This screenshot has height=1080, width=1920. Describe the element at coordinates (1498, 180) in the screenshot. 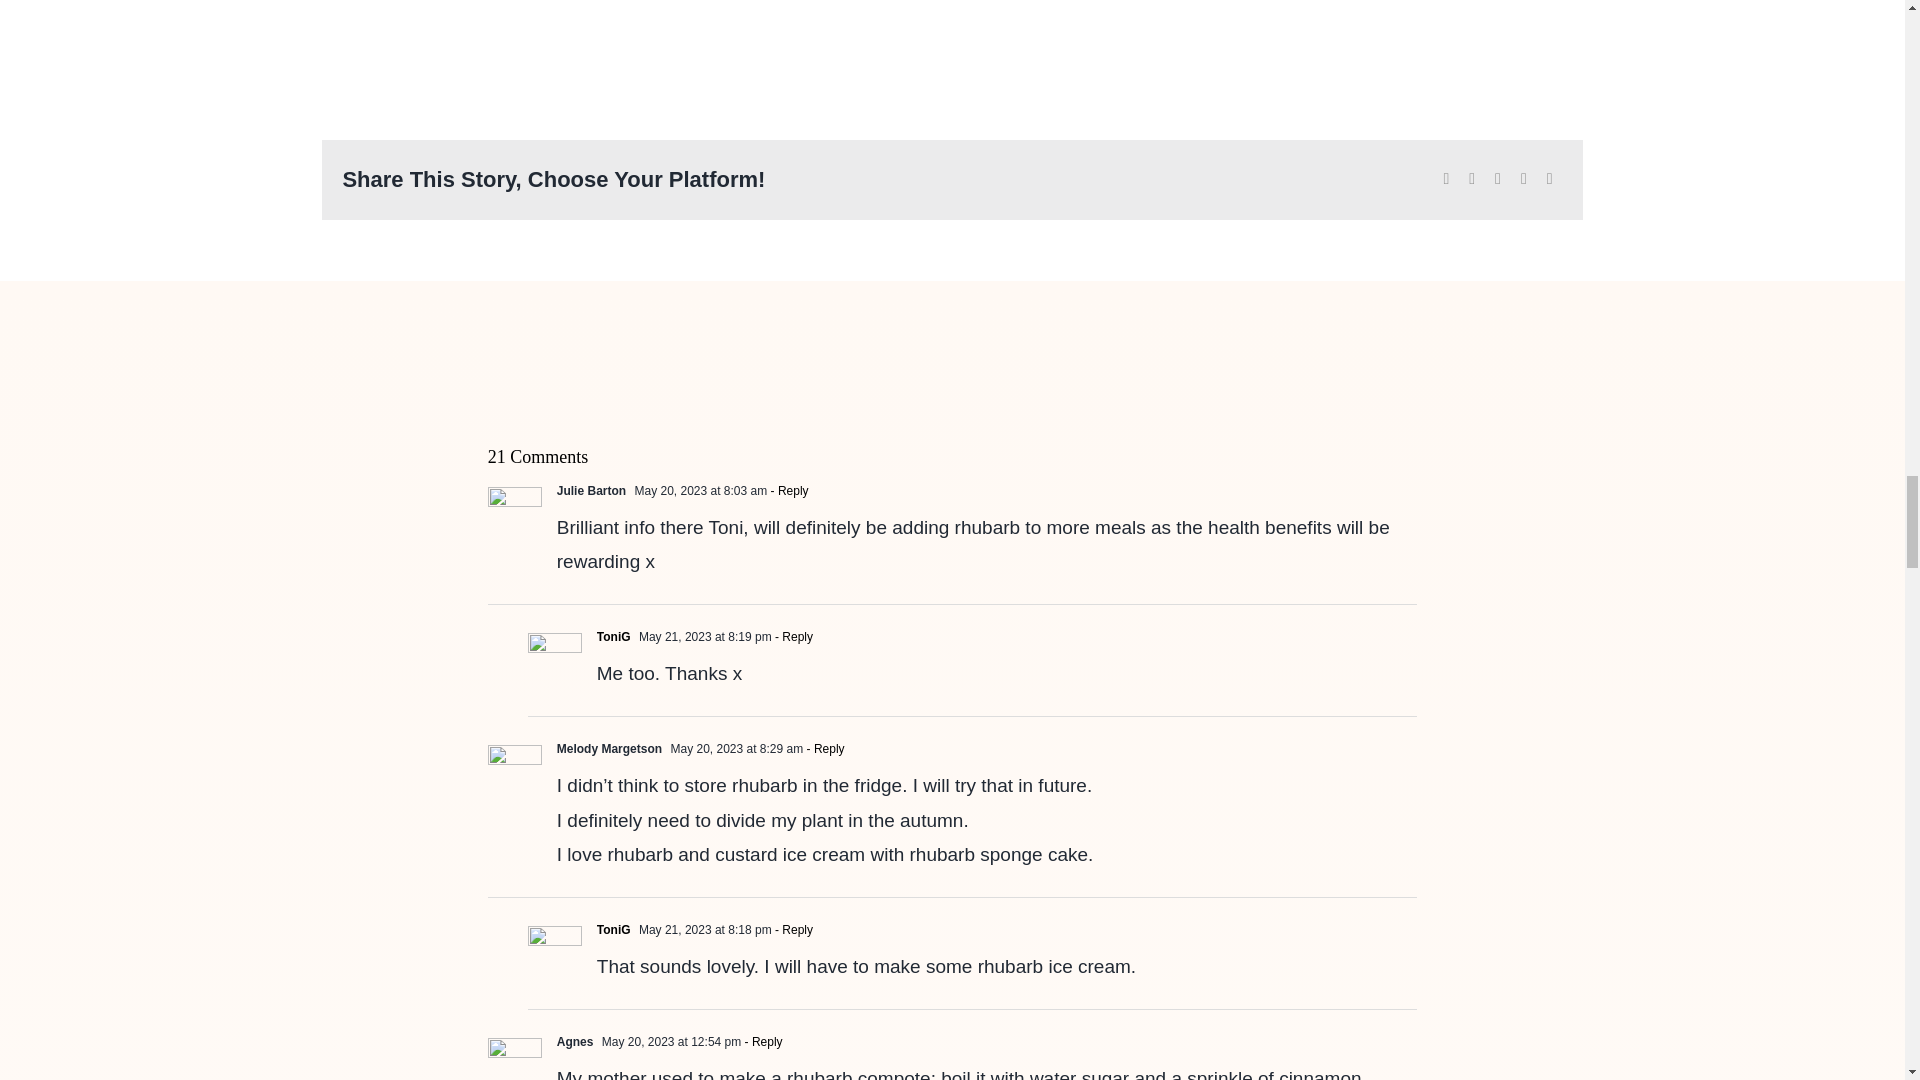

I see `WhatsApp` at that location.